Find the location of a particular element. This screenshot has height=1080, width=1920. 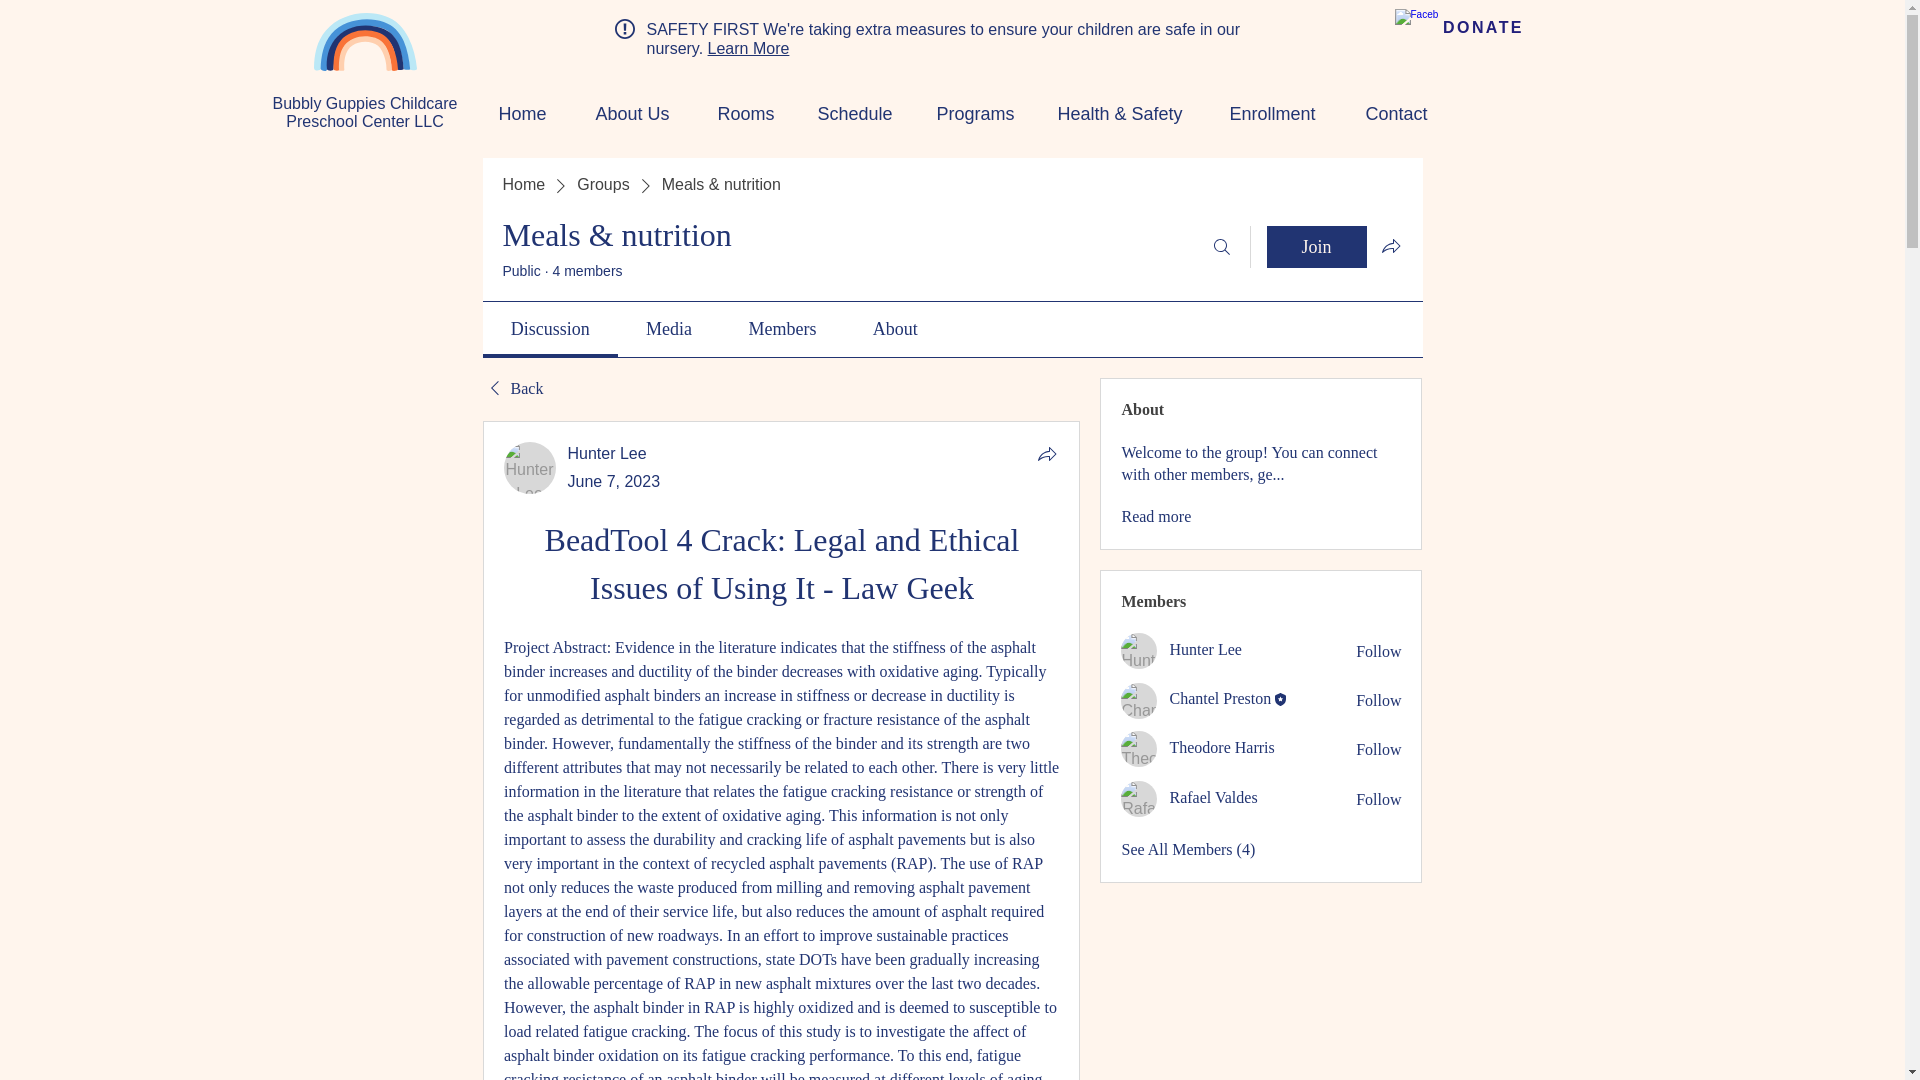

Theodore Harris is located at coordinates (1139, 748).